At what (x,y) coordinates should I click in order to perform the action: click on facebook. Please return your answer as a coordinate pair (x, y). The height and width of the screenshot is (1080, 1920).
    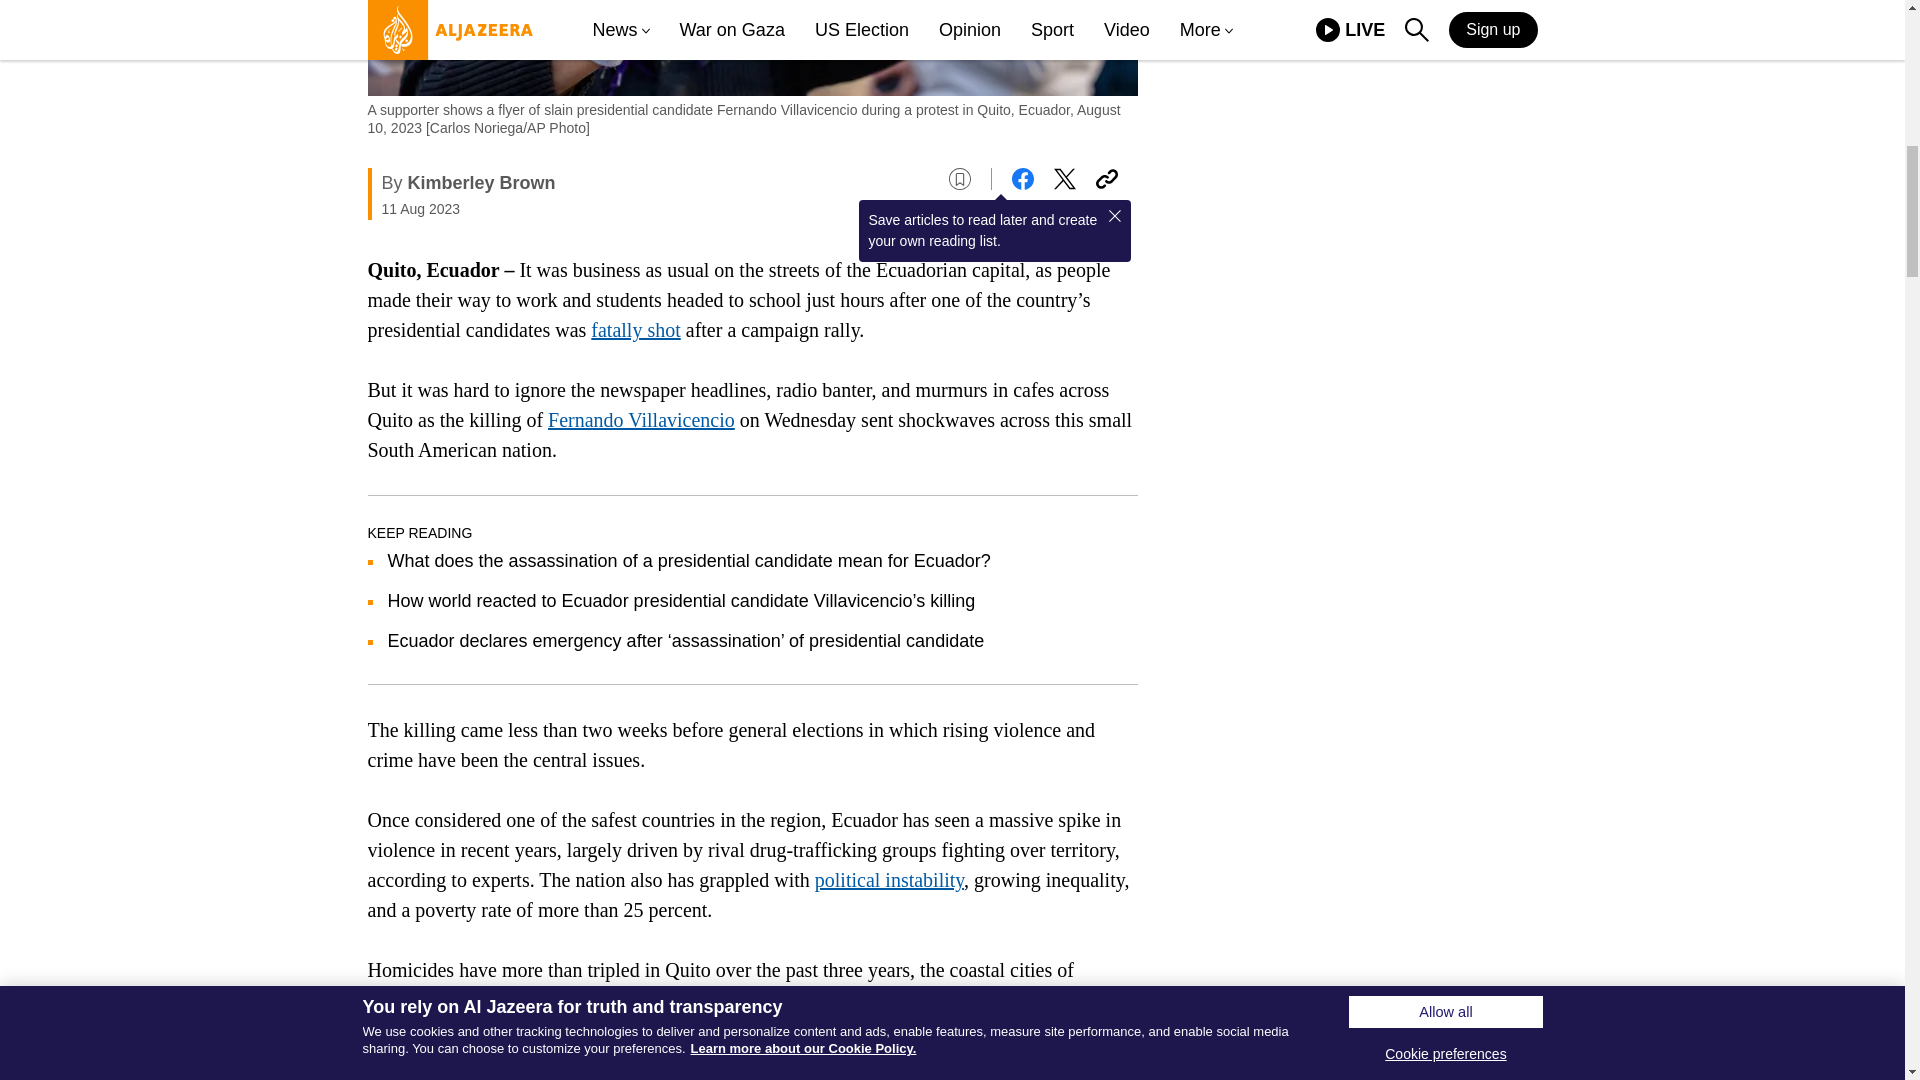
    Looking at the image, I should click on (1022, 179).